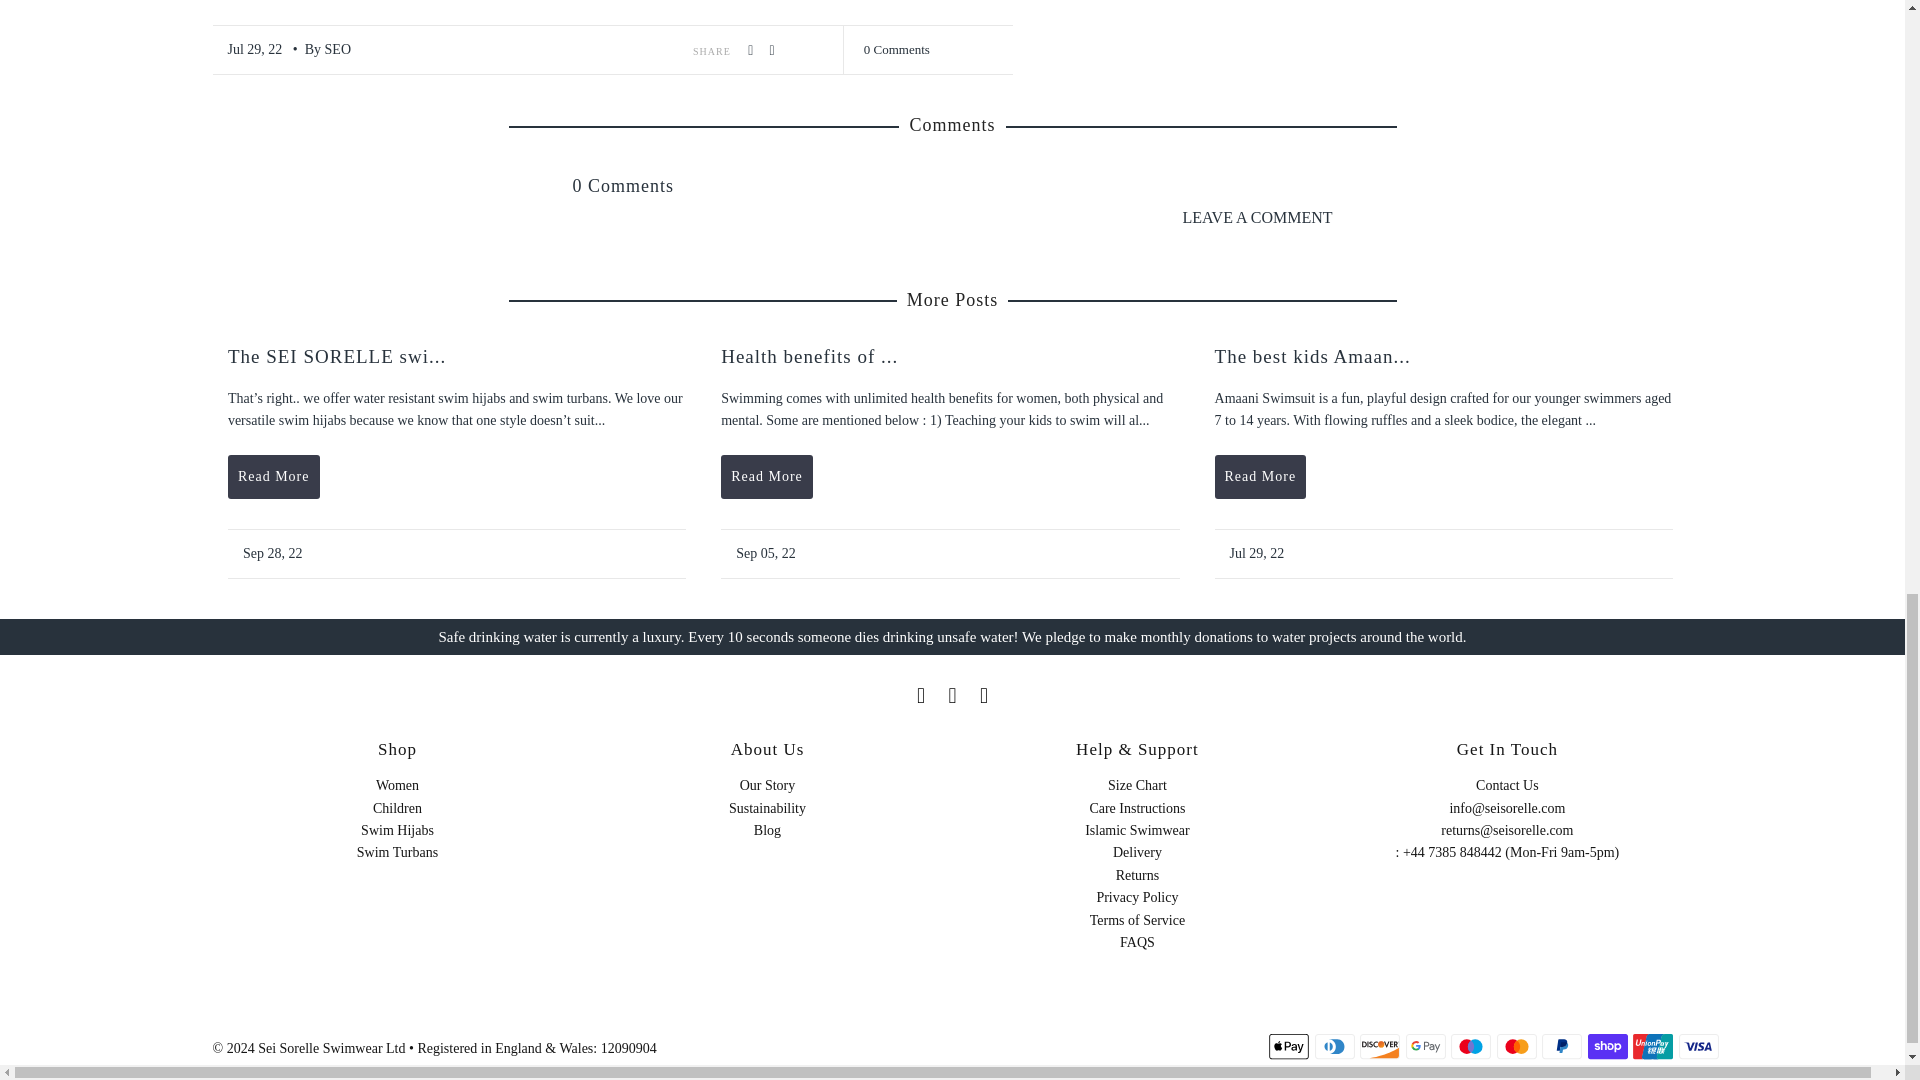 Image resolution: width=1920 pixels, height=1080 pixels. Describe the element at coordinates (1608, 1046) in the screenshot. I see `Shop Pay` at that location.